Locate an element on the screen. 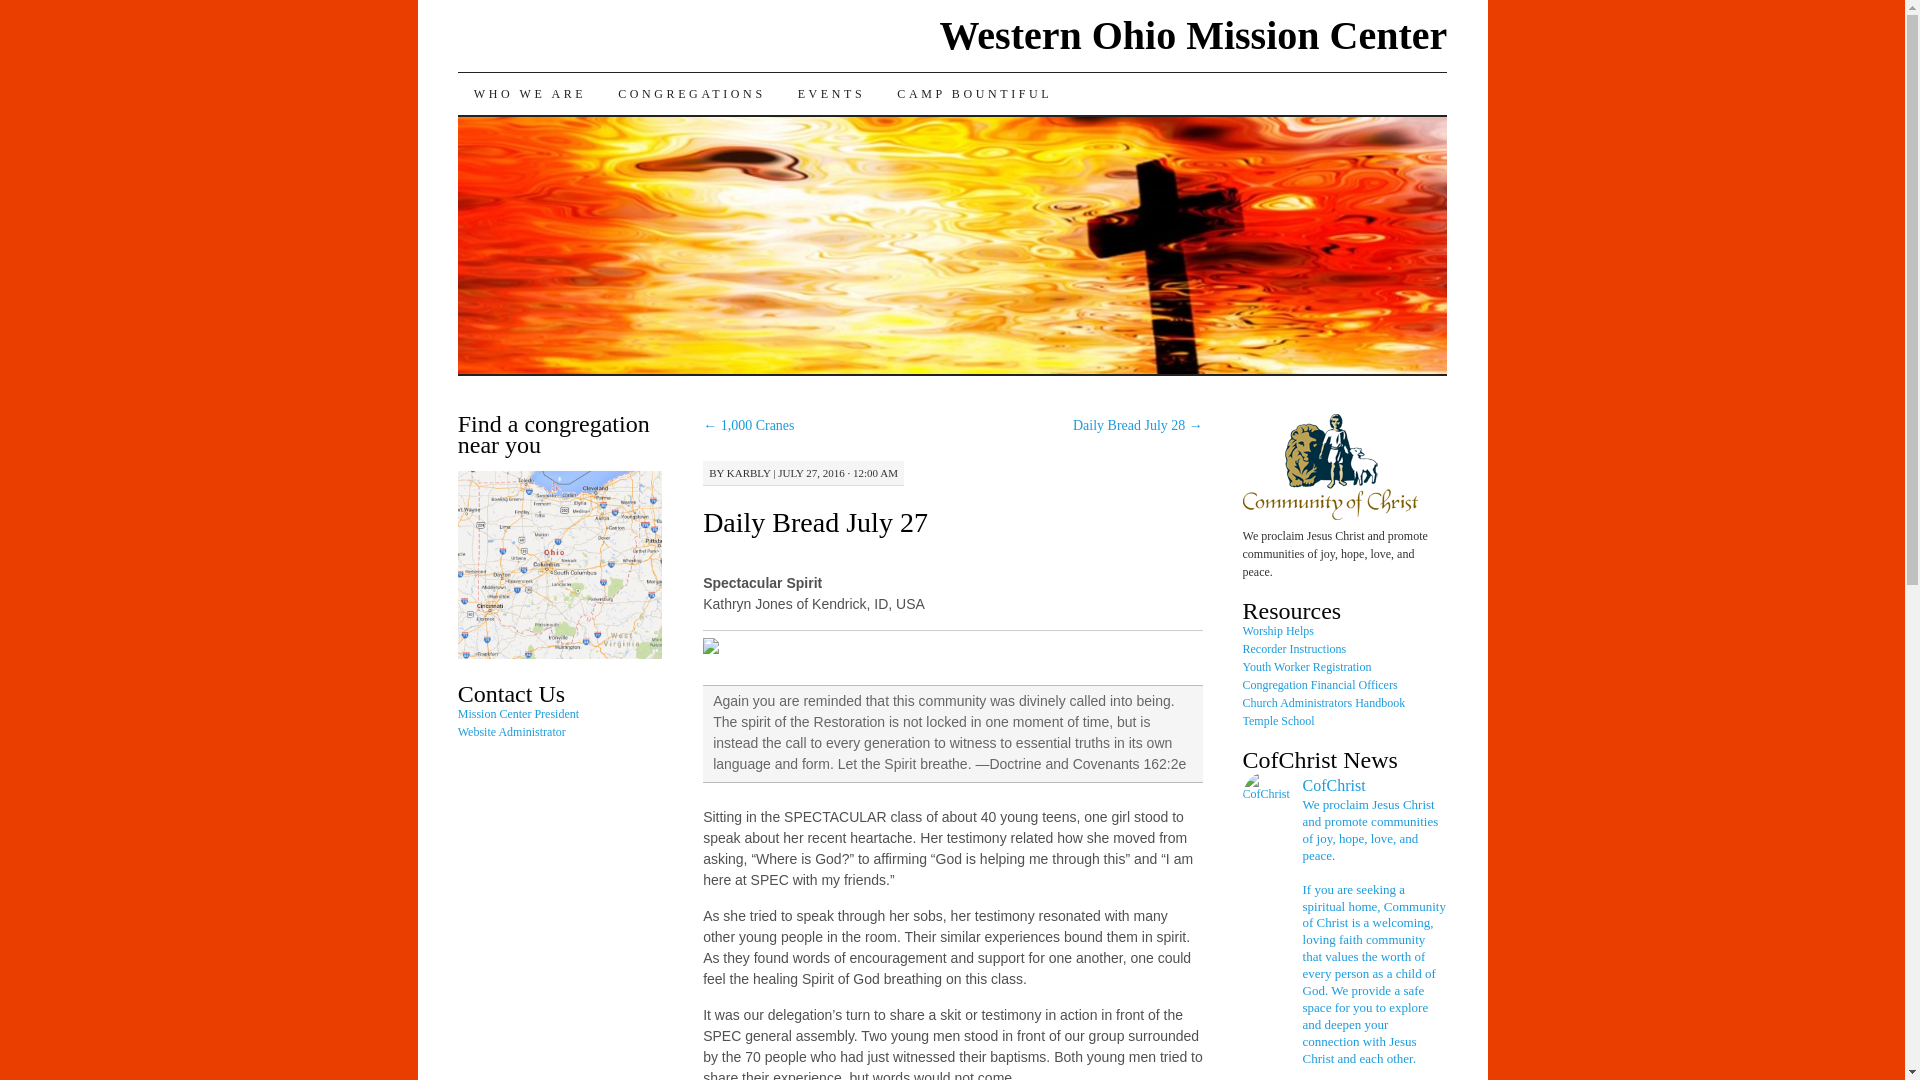 Image resolution: width=1920 pixels, height=1080 pixels. Recorder Instructions is located at coordinates (1294, 648).